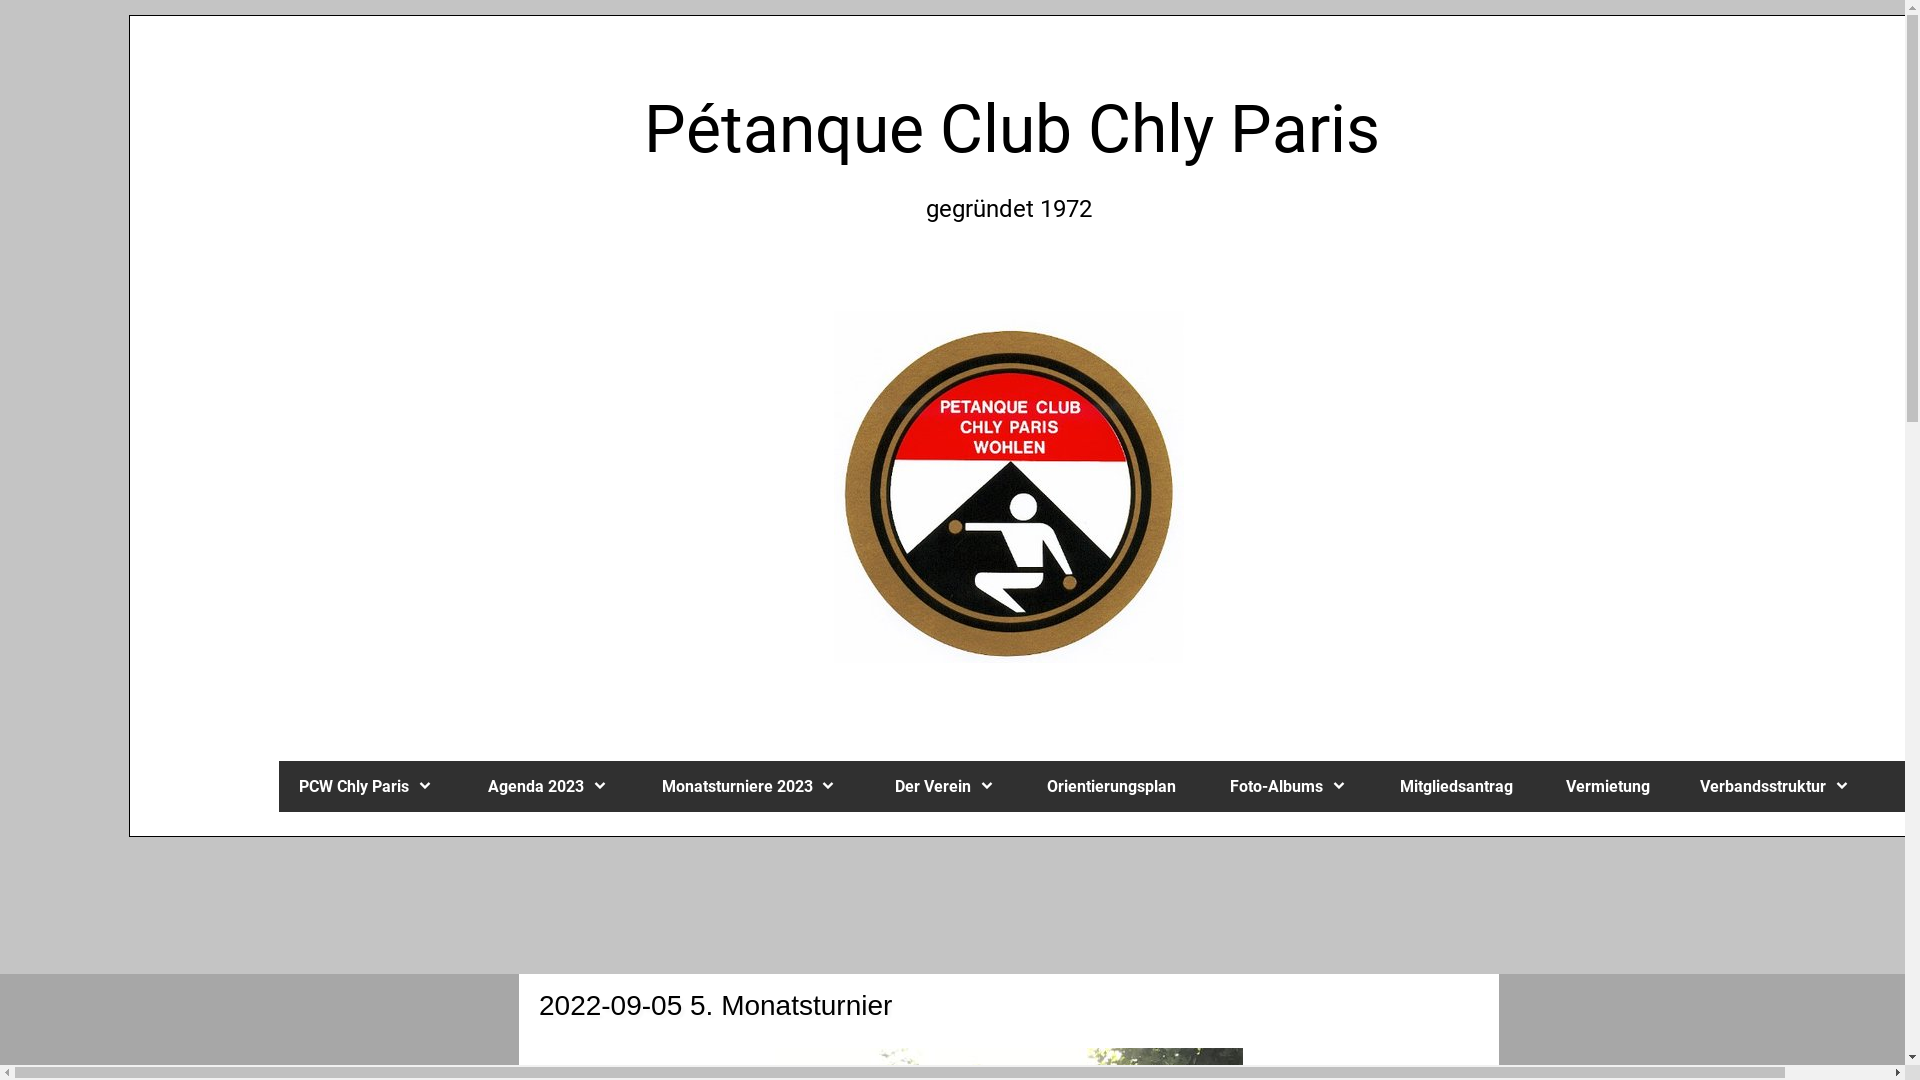 The width and height of the screenshot is (1920, 1080). What do you see at coordinates (374, 786) in the screenshot?
I see `PCW Chly Paris` at bounding box center [374, 786].